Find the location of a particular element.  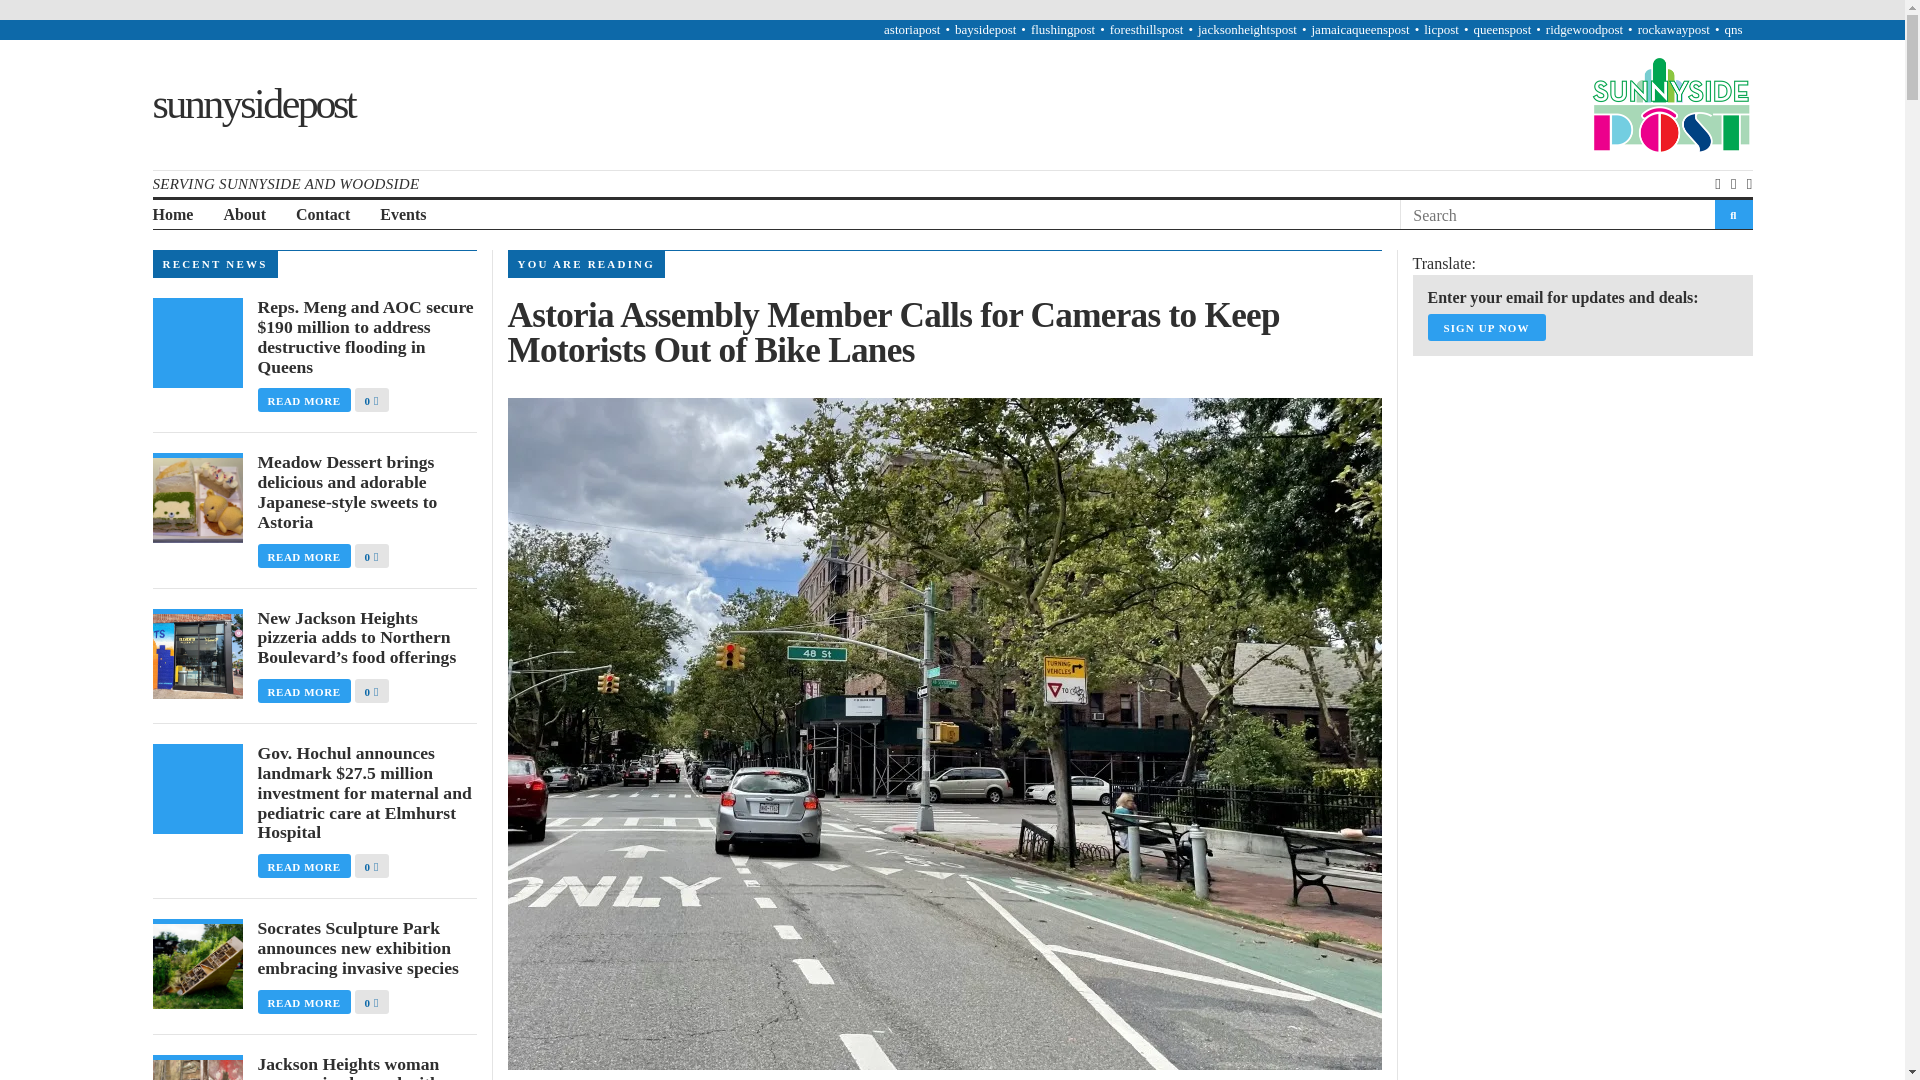

foresthillspost is located at coordinates (1146, 28).